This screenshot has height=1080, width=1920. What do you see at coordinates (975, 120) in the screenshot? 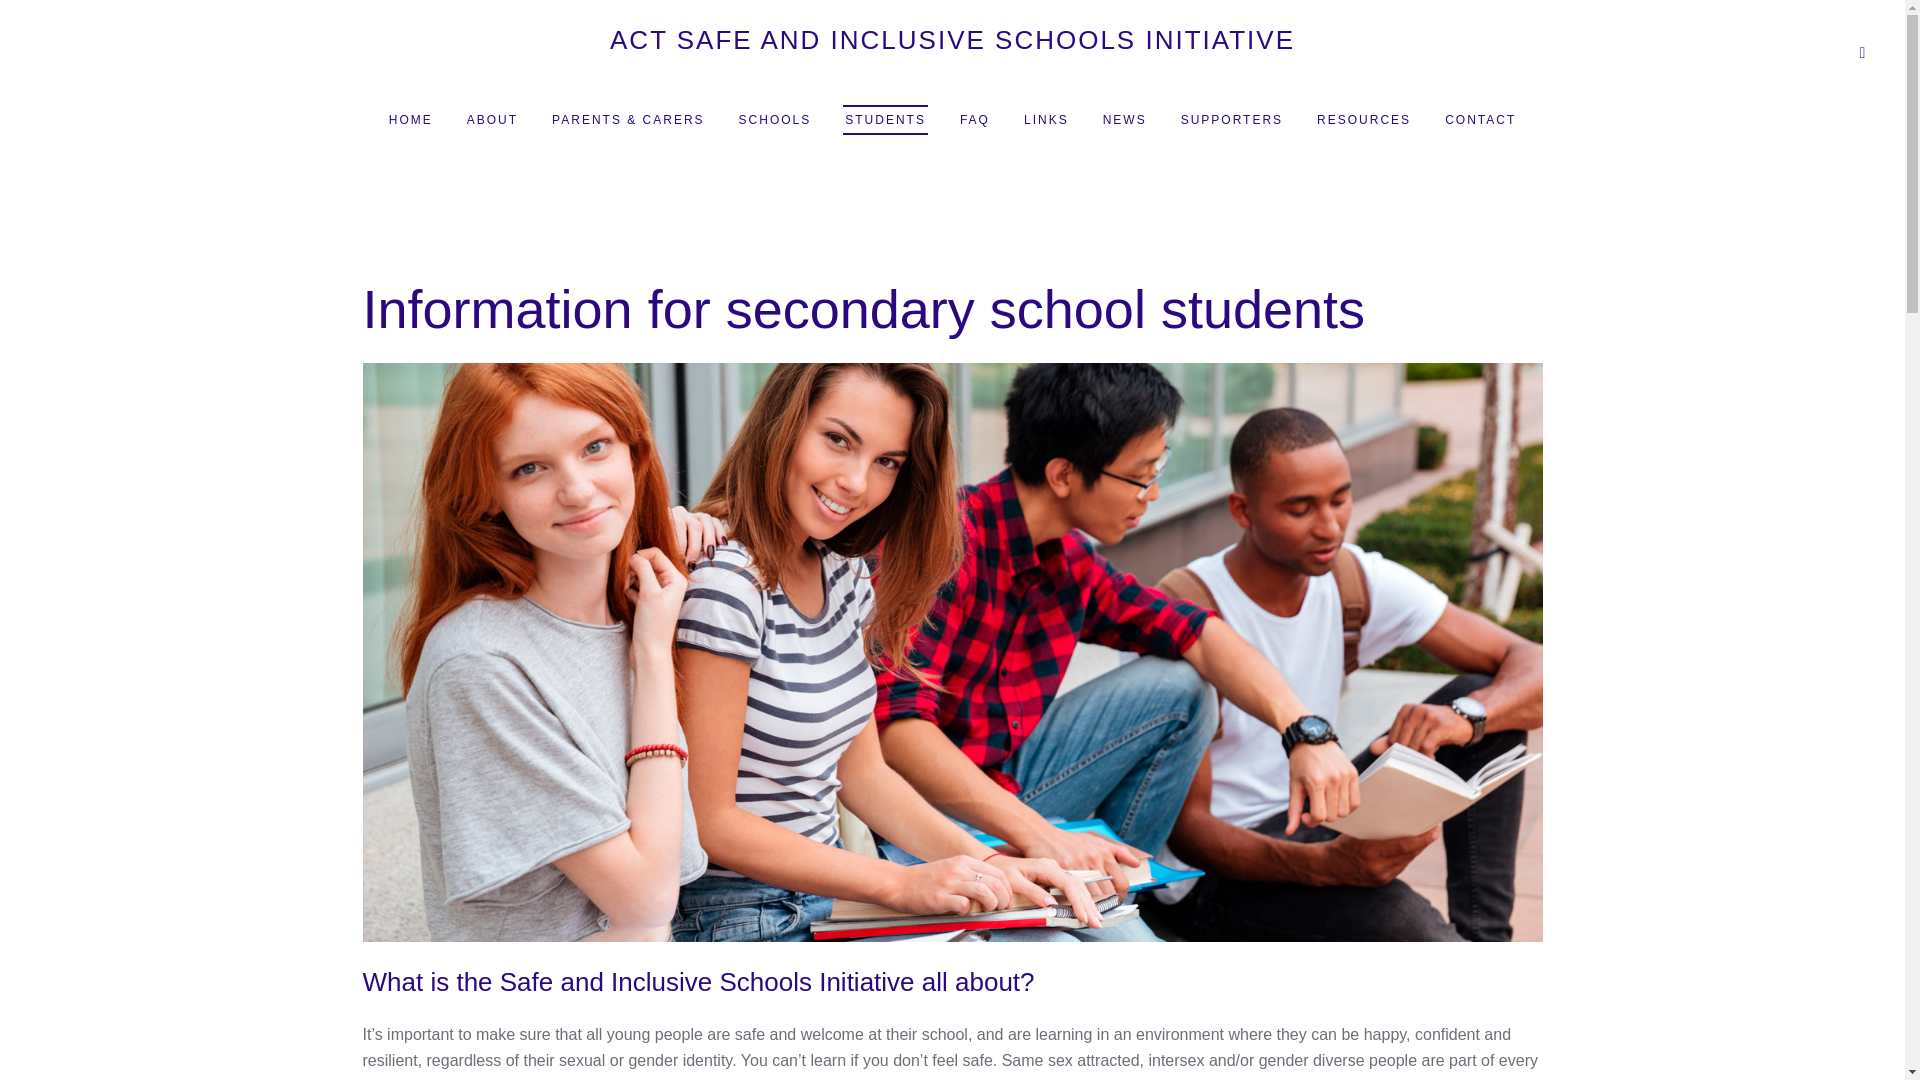
I see `FAQ` at bounding box center [975, 120].